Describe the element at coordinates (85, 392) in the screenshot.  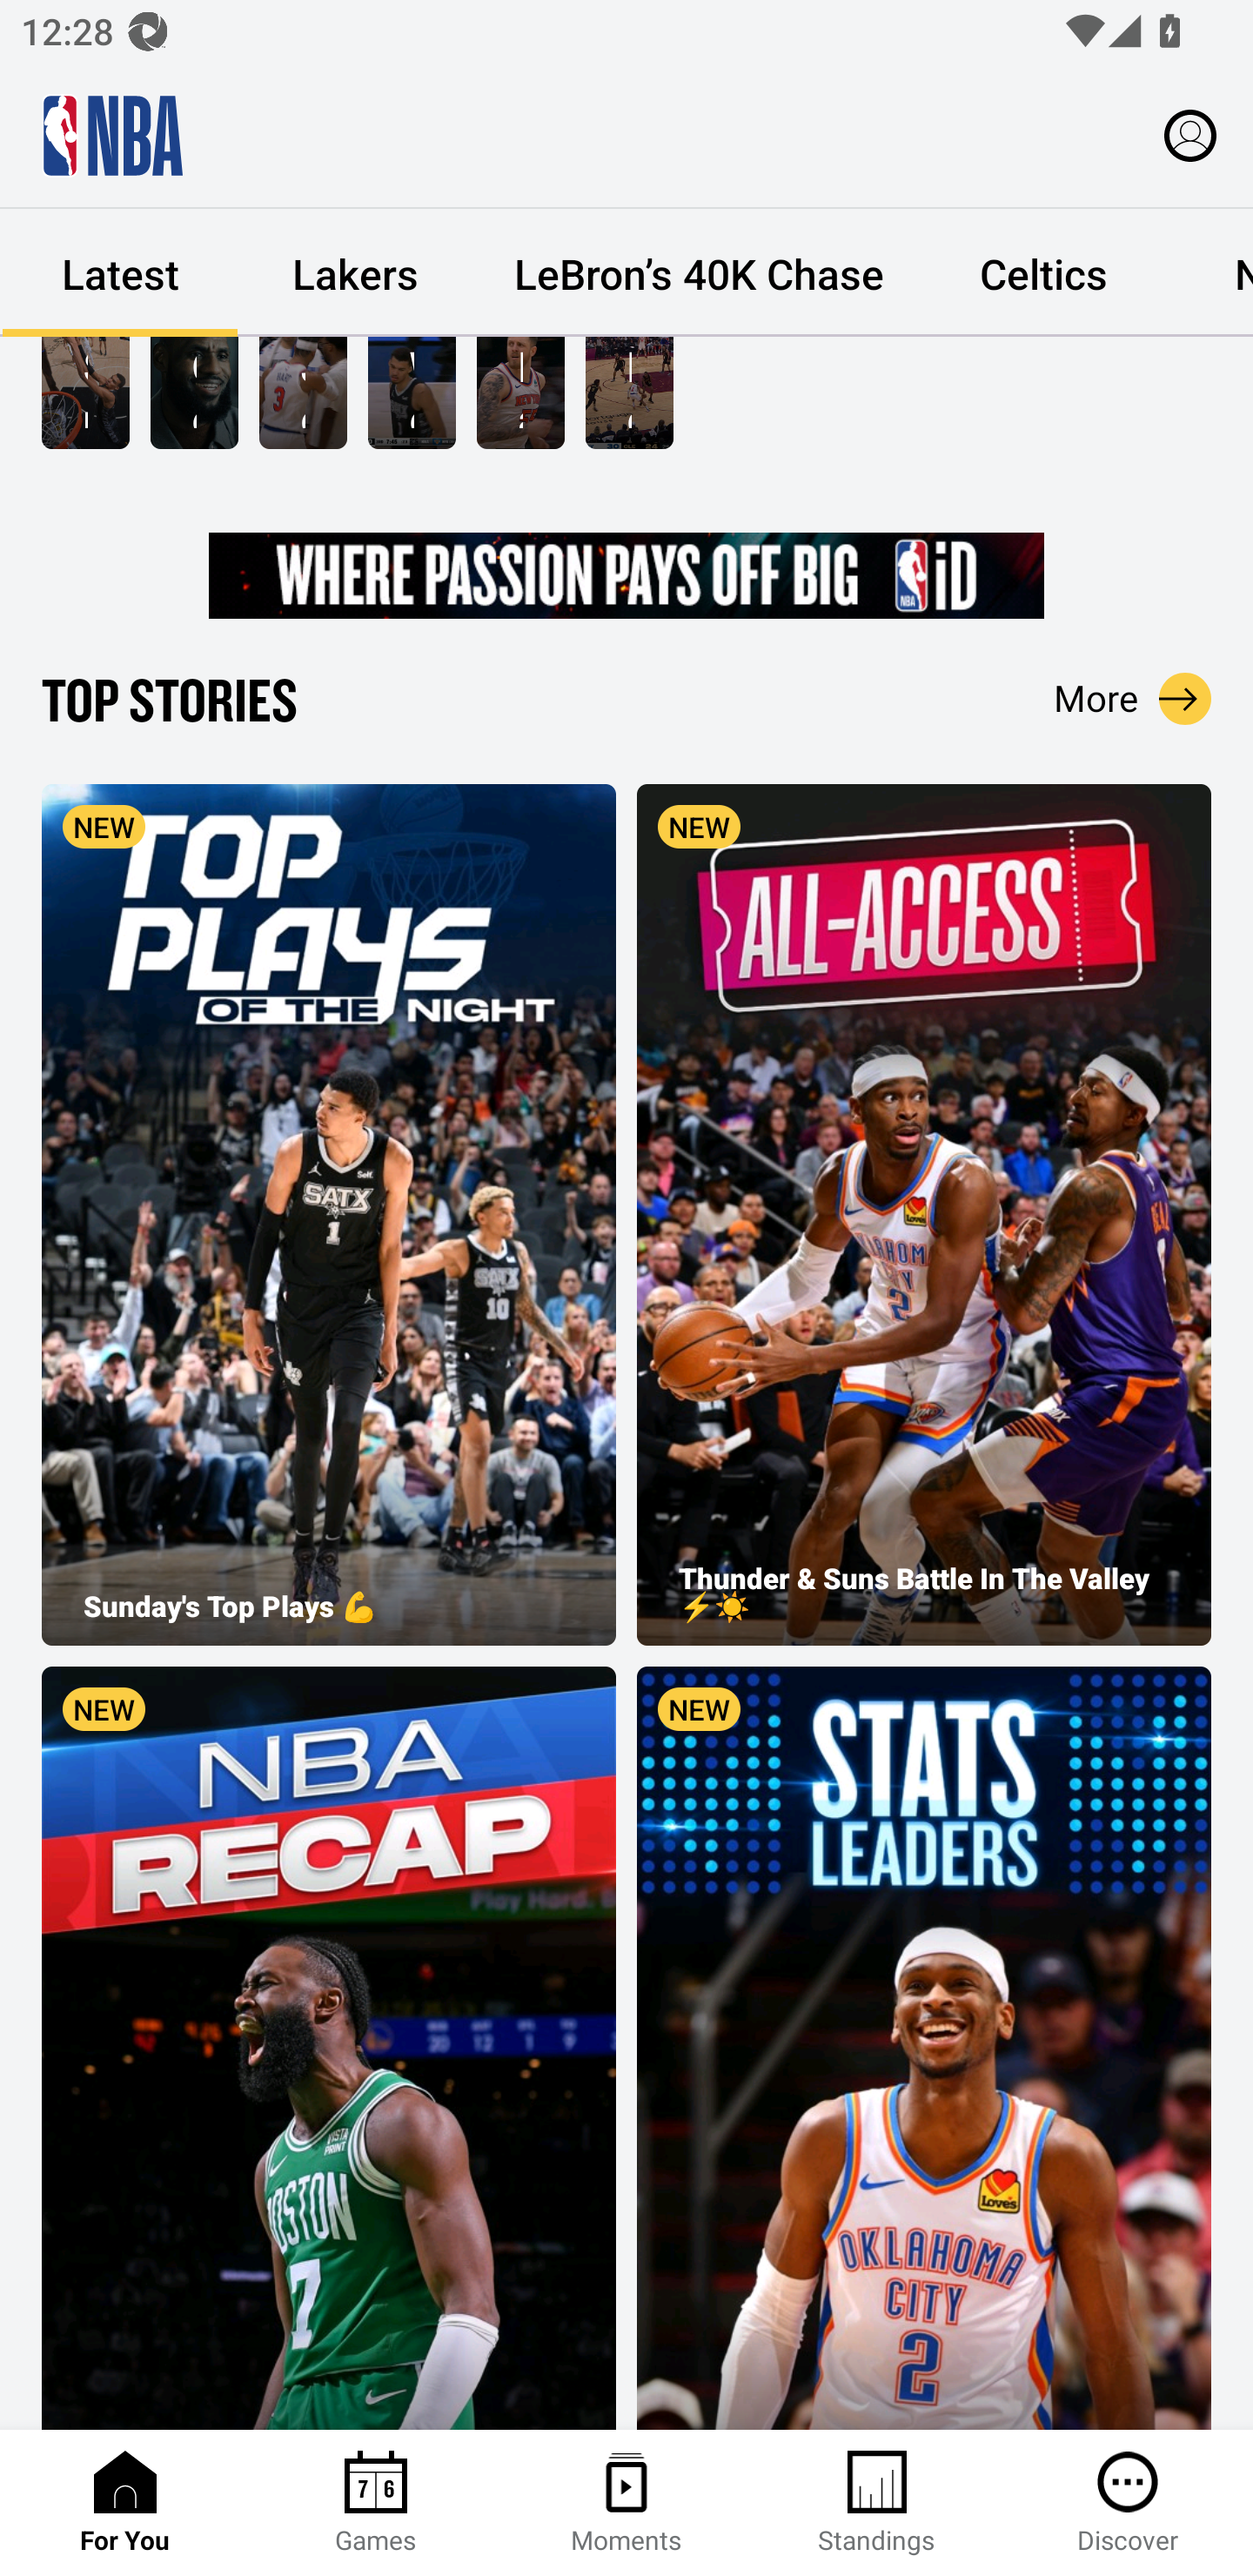
I see `Sunday's Top Plays In 30 Seconds ⏱` at that location.